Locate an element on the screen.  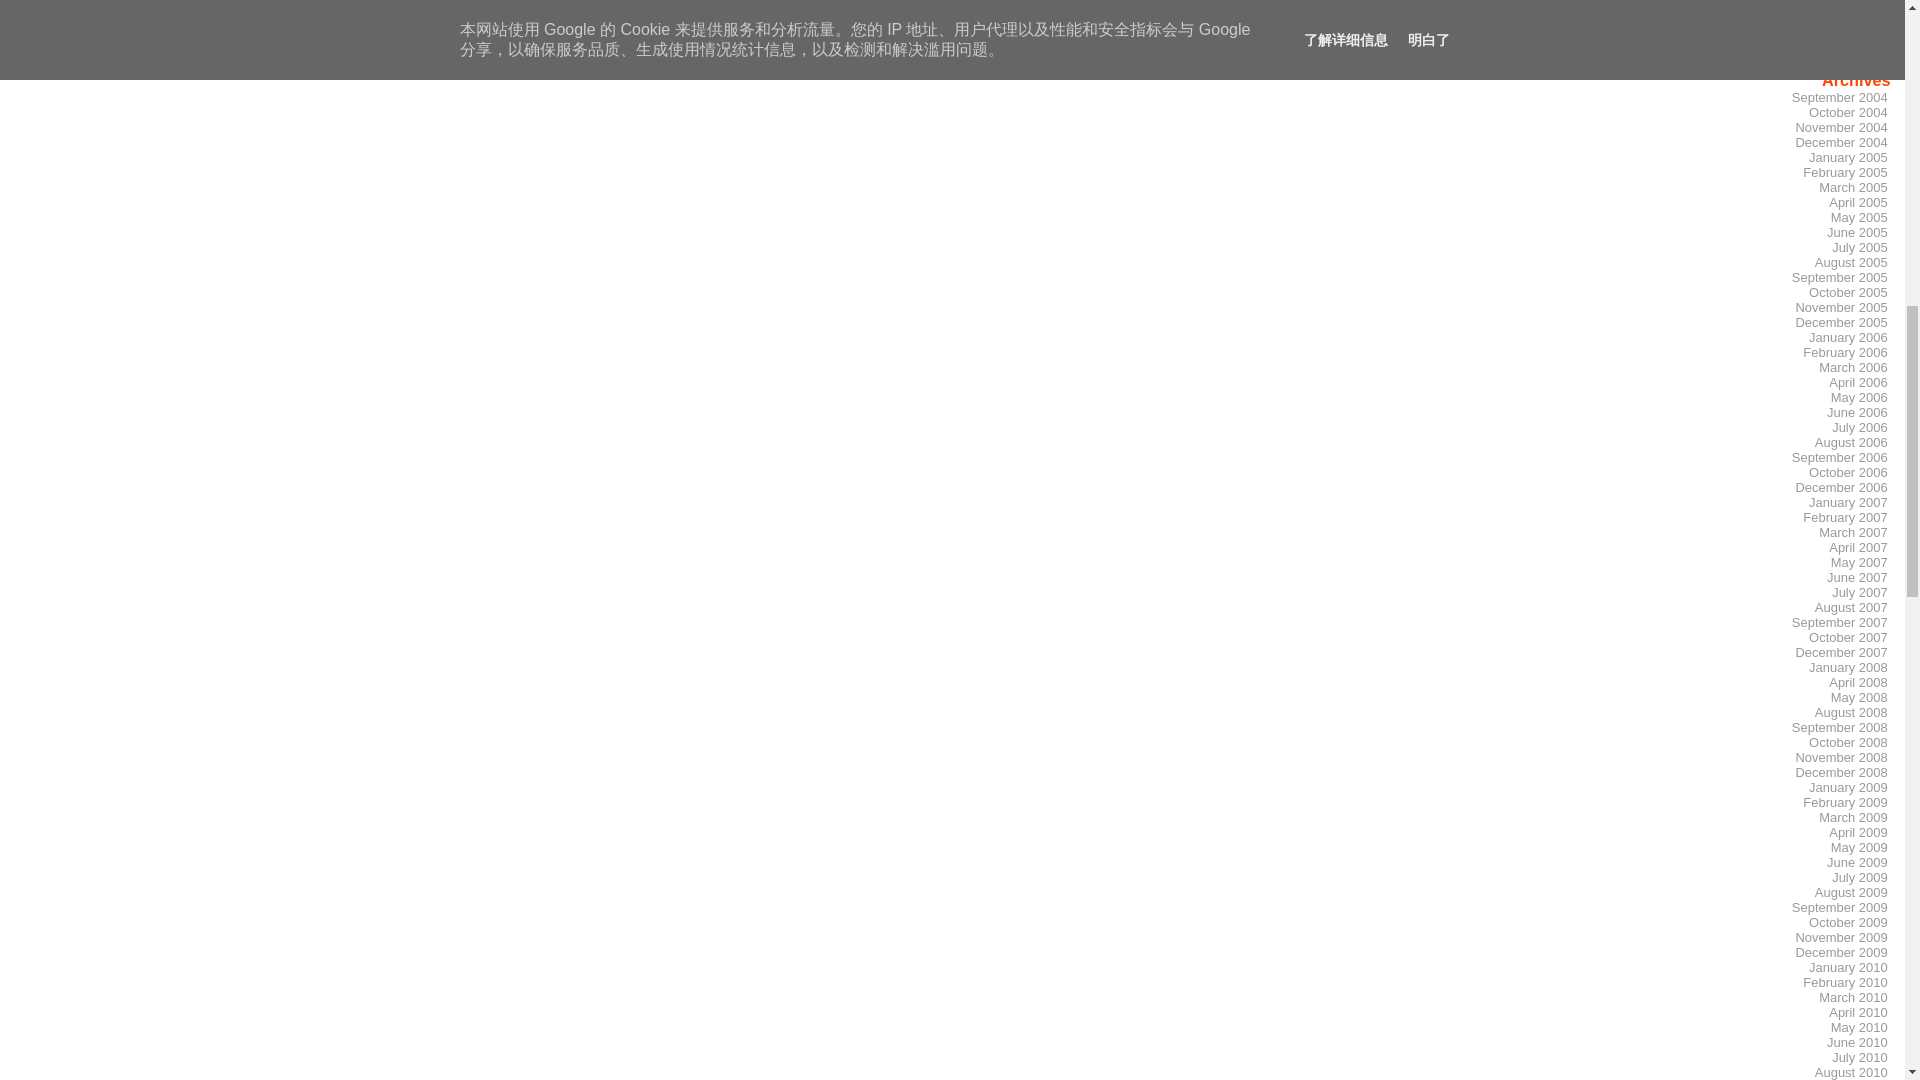
December 2005 is located at coordinates (1848, 112).